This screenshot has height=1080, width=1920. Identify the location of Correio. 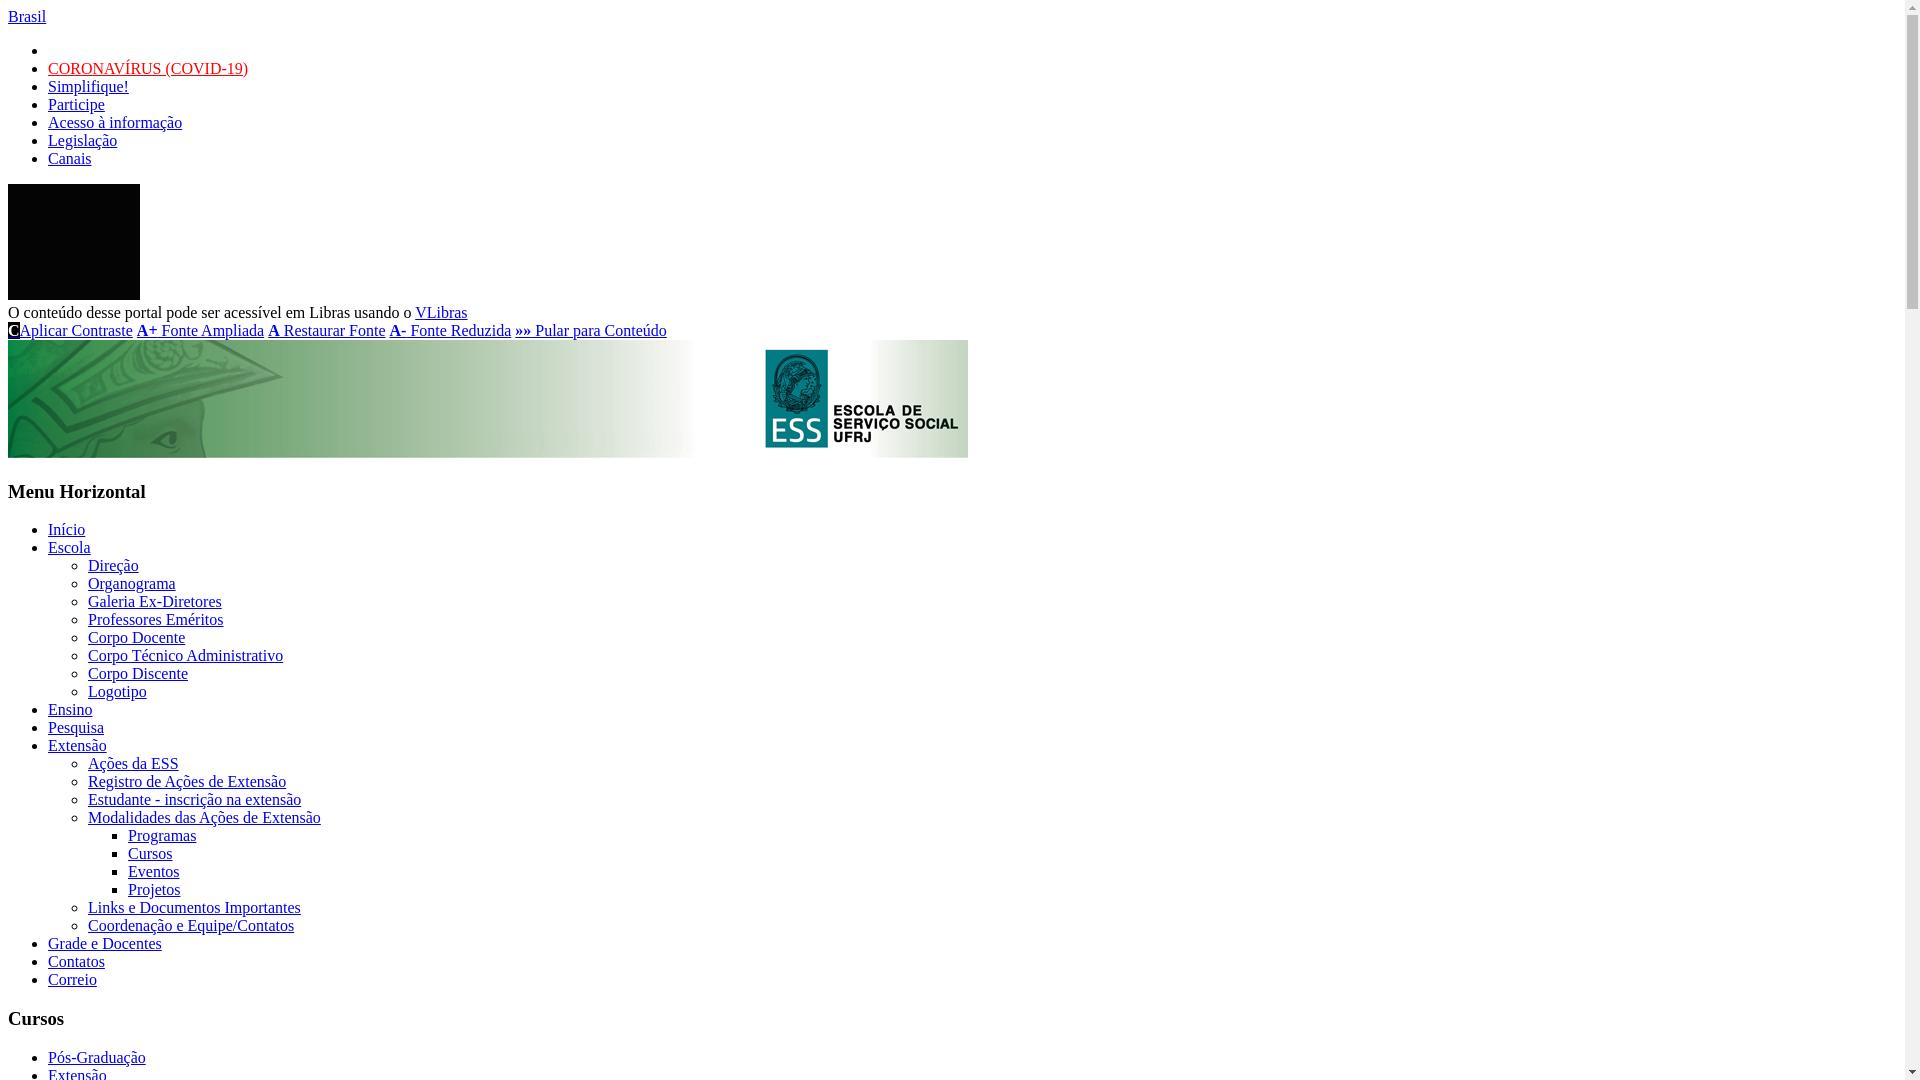
(72, 980).